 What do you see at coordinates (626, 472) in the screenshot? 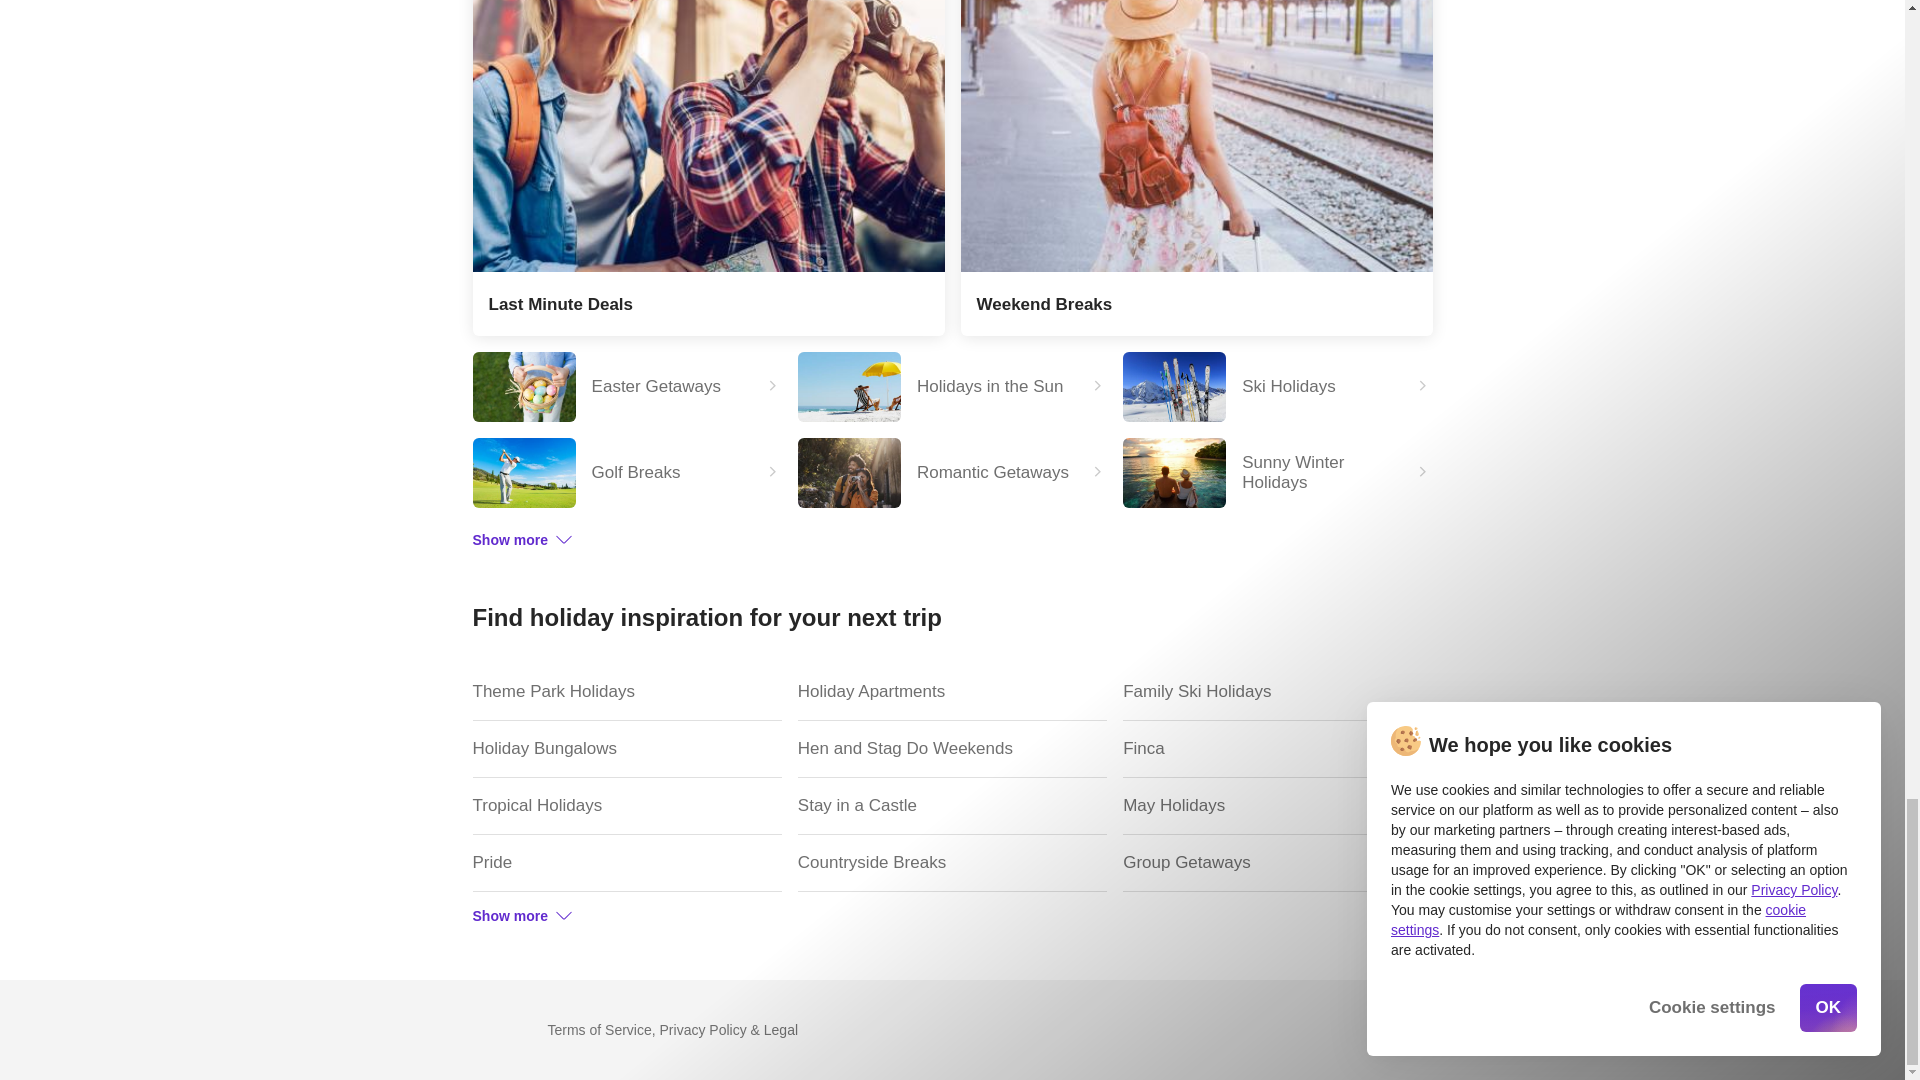
I see `Golf Breaks` at bounding box center [626, 472].